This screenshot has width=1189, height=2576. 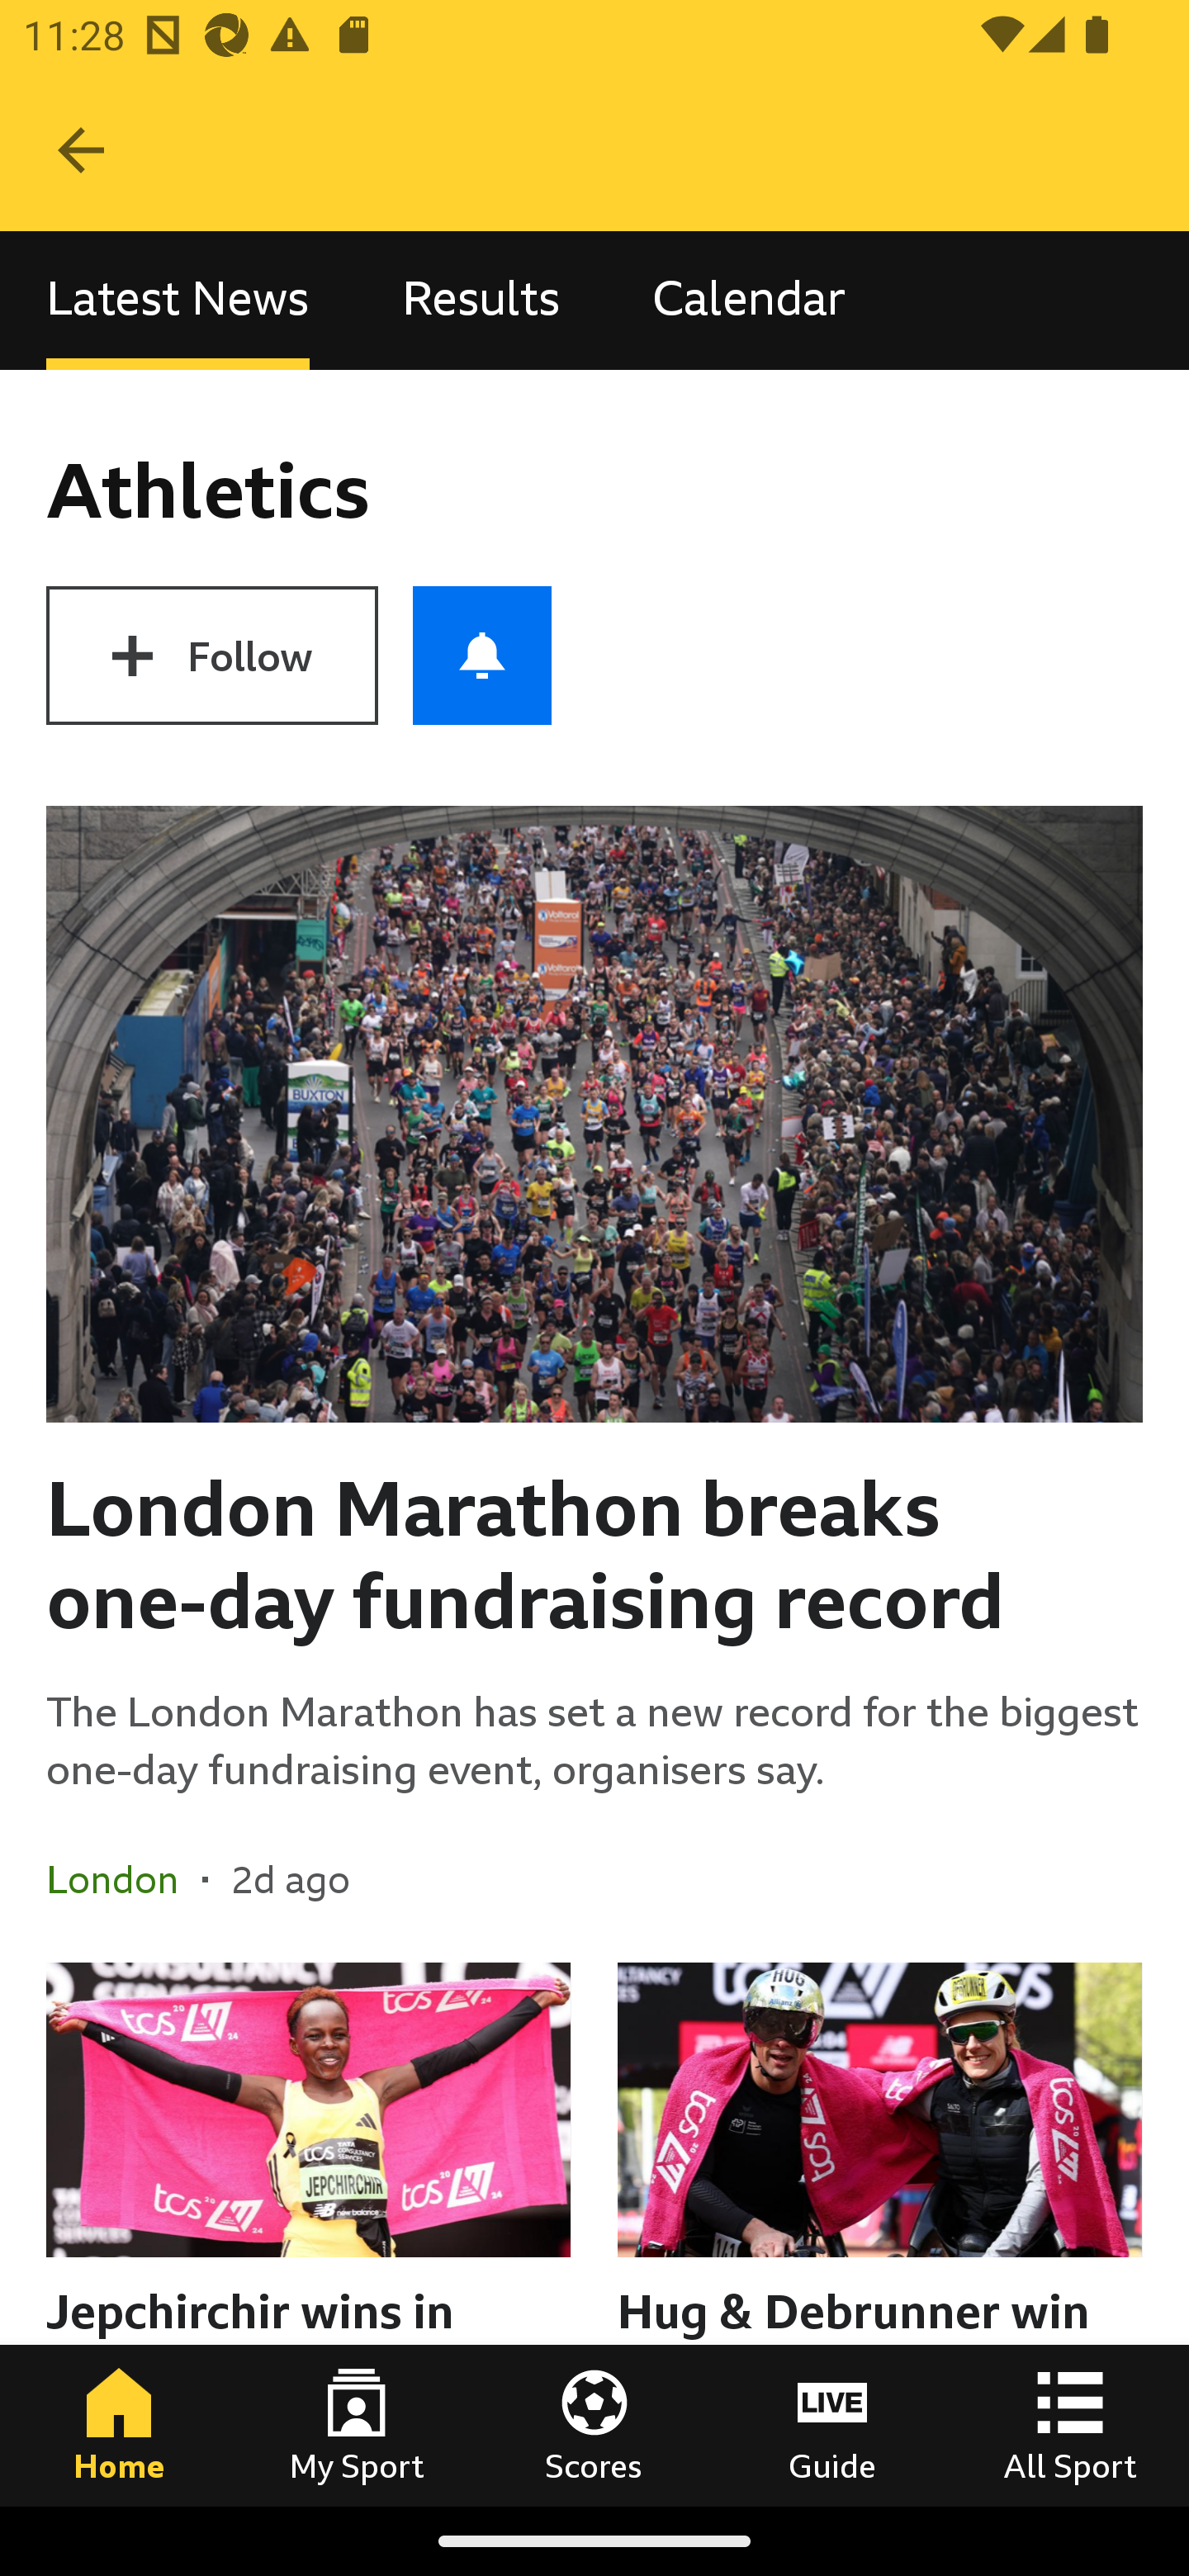 What do you see at coordinates (81, 150) in the screenshot?
I see `Navigate up` at bounding box center [81, 150].